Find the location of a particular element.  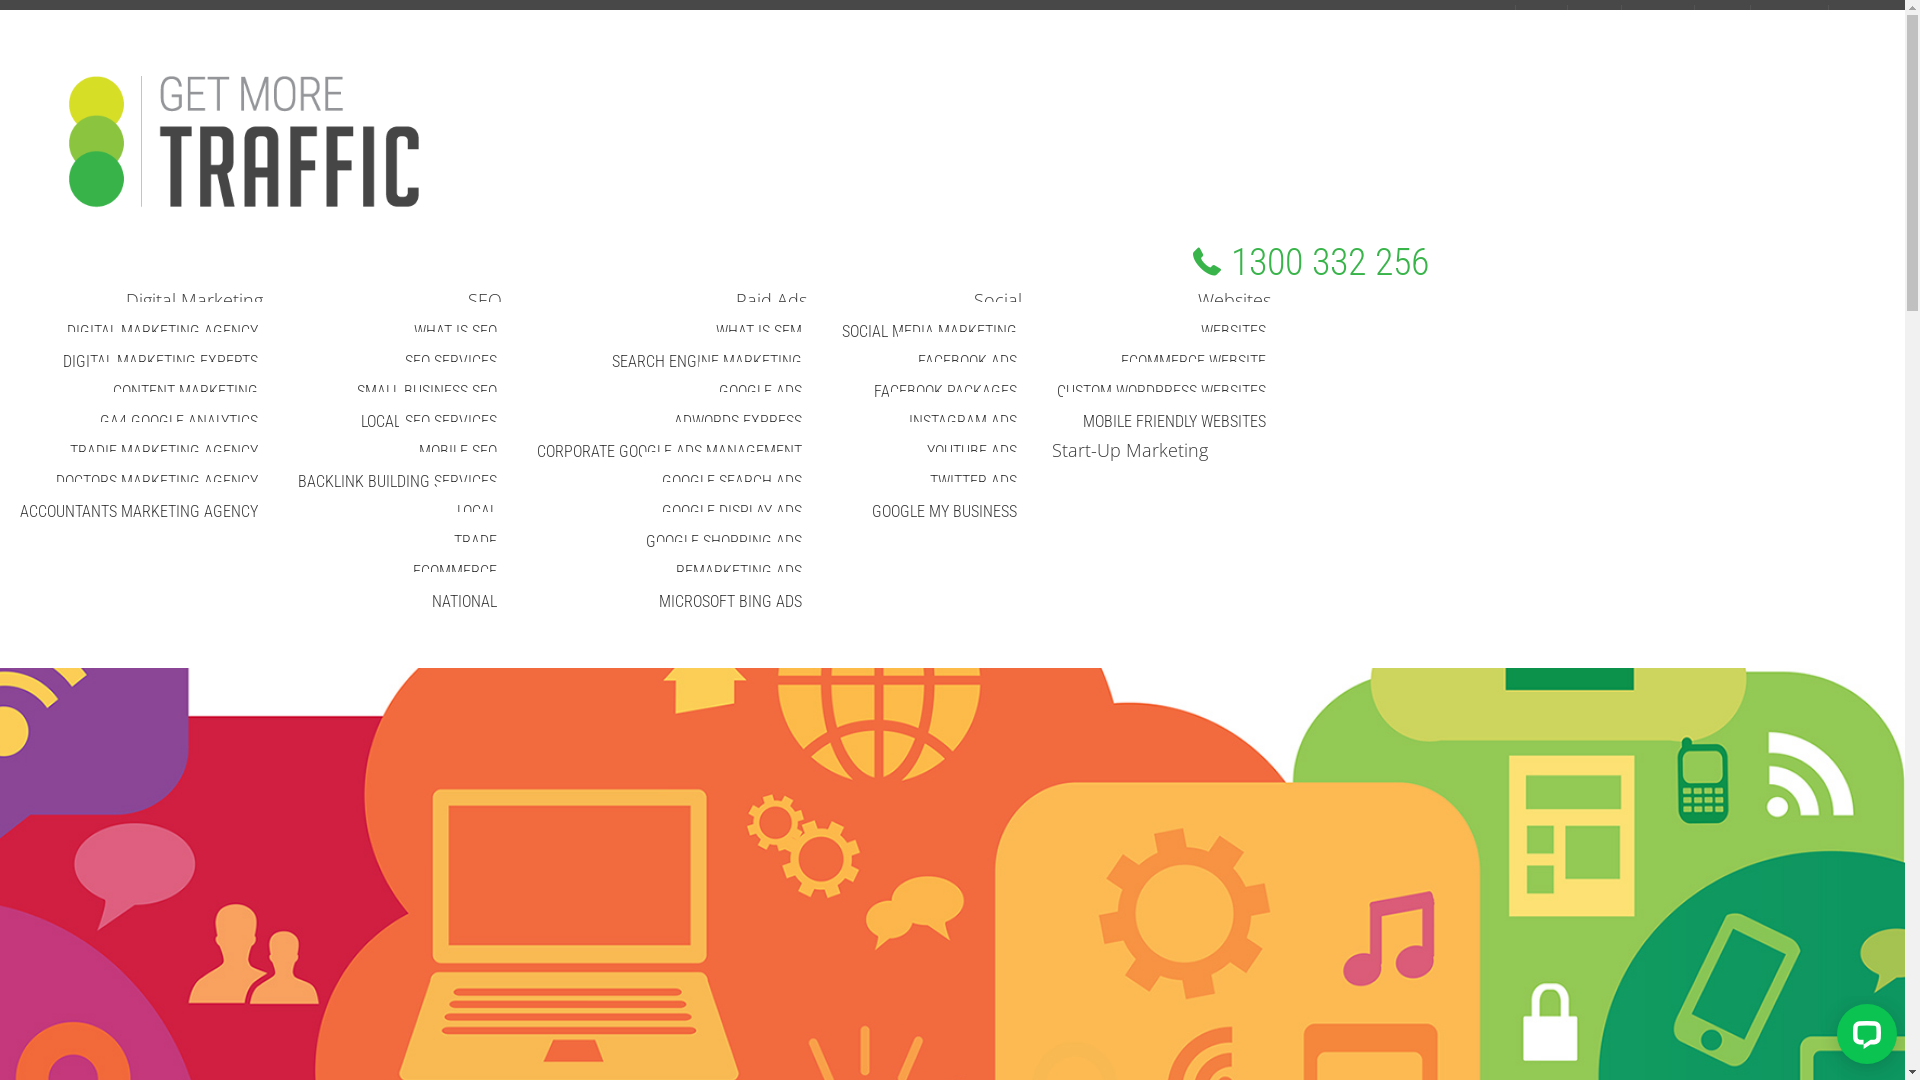

SEARCH ENGINE MARKETING is located at coordinates (707, 362).